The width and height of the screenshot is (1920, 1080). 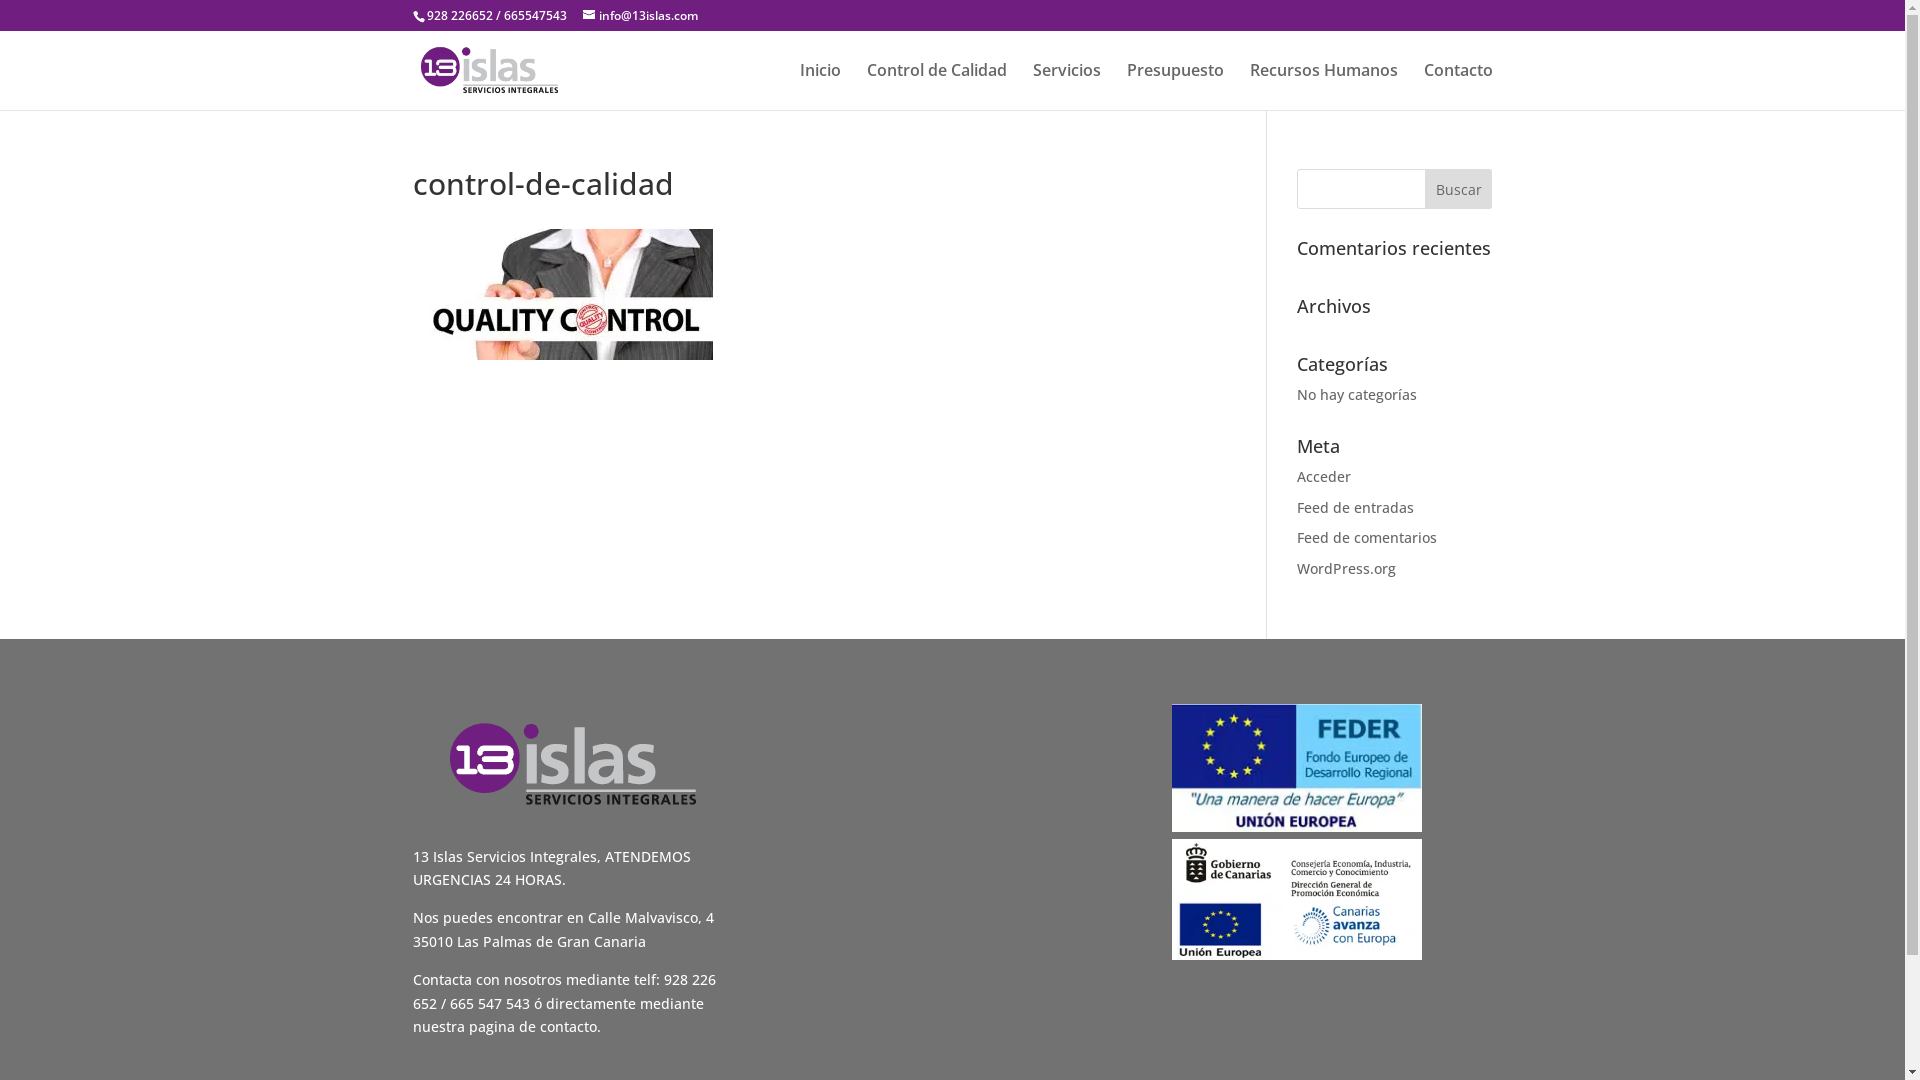 I want to click on Inicio, so click(x=820, y=86).